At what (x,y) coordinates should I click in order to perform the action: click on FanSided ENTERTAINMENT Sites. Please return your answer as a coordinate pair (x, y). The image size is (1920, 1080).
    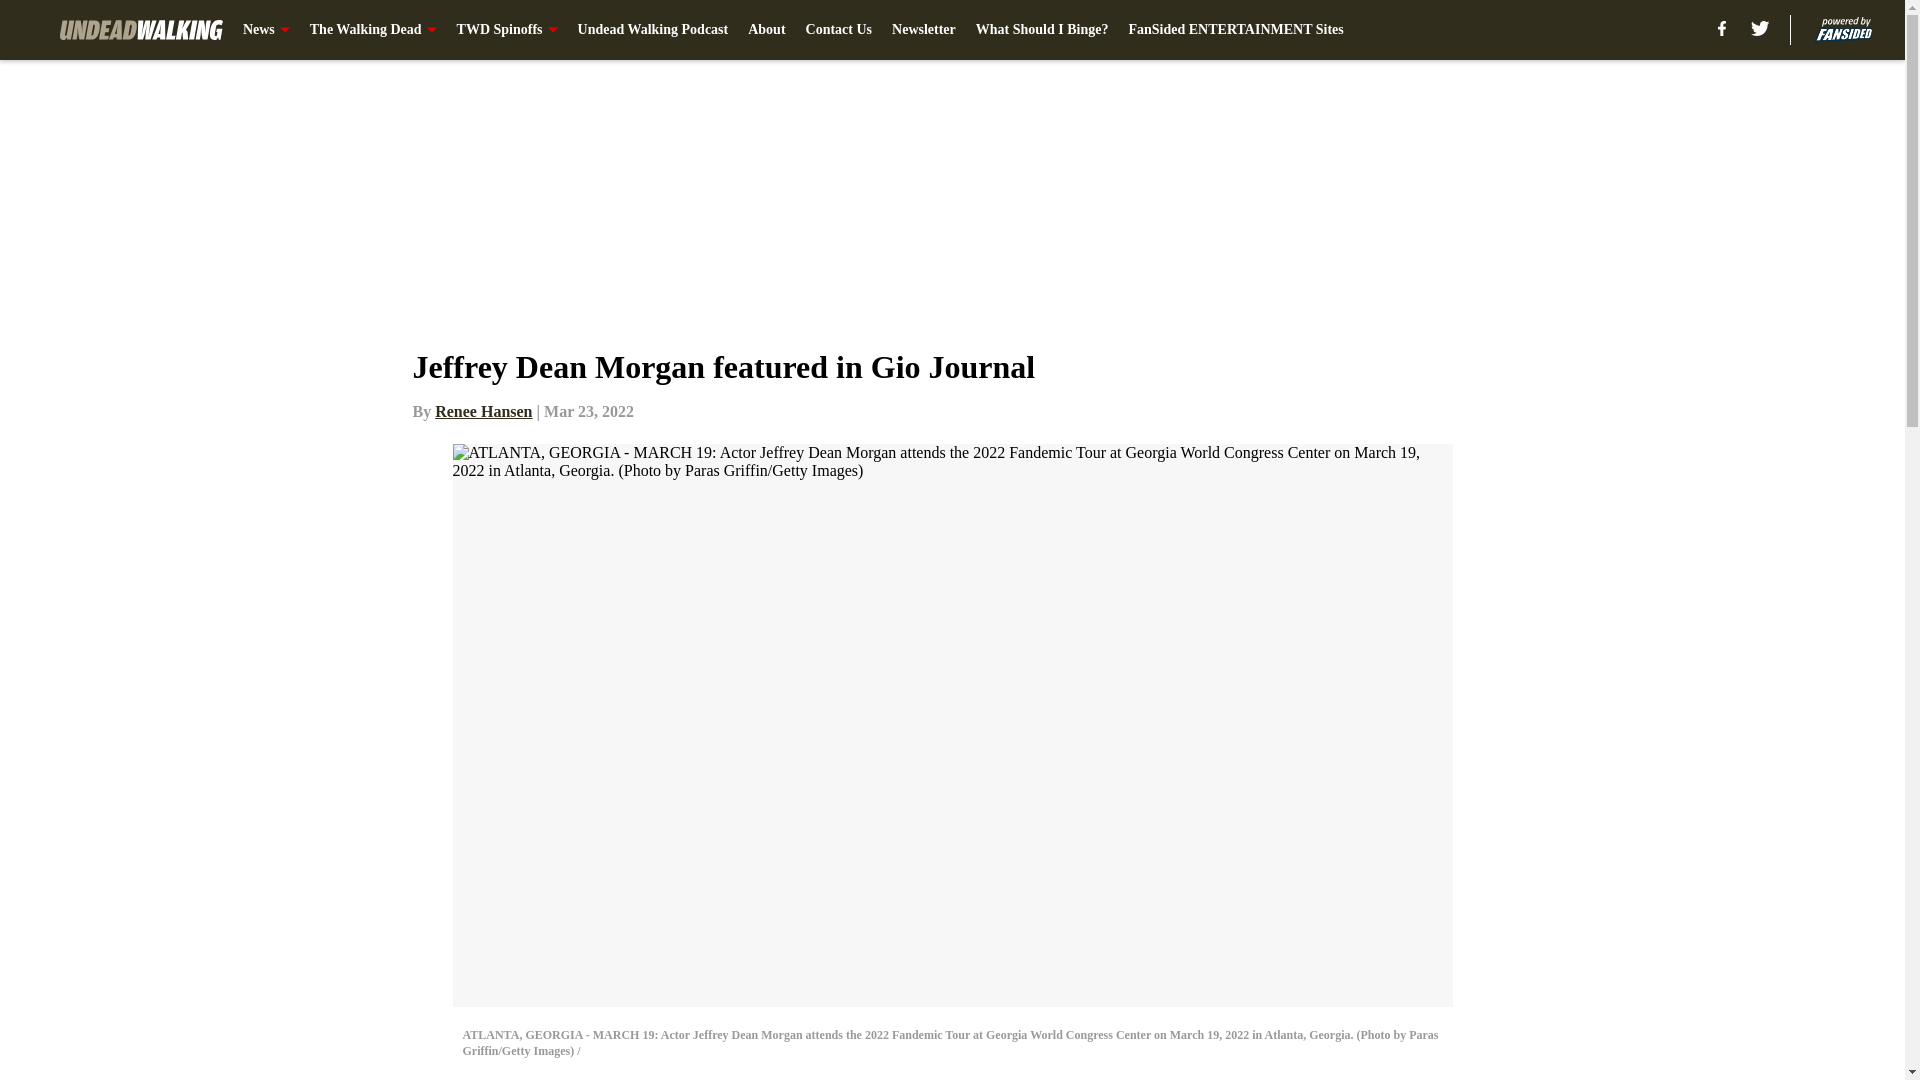
    Looking at the image, I should click on (1235, 30).